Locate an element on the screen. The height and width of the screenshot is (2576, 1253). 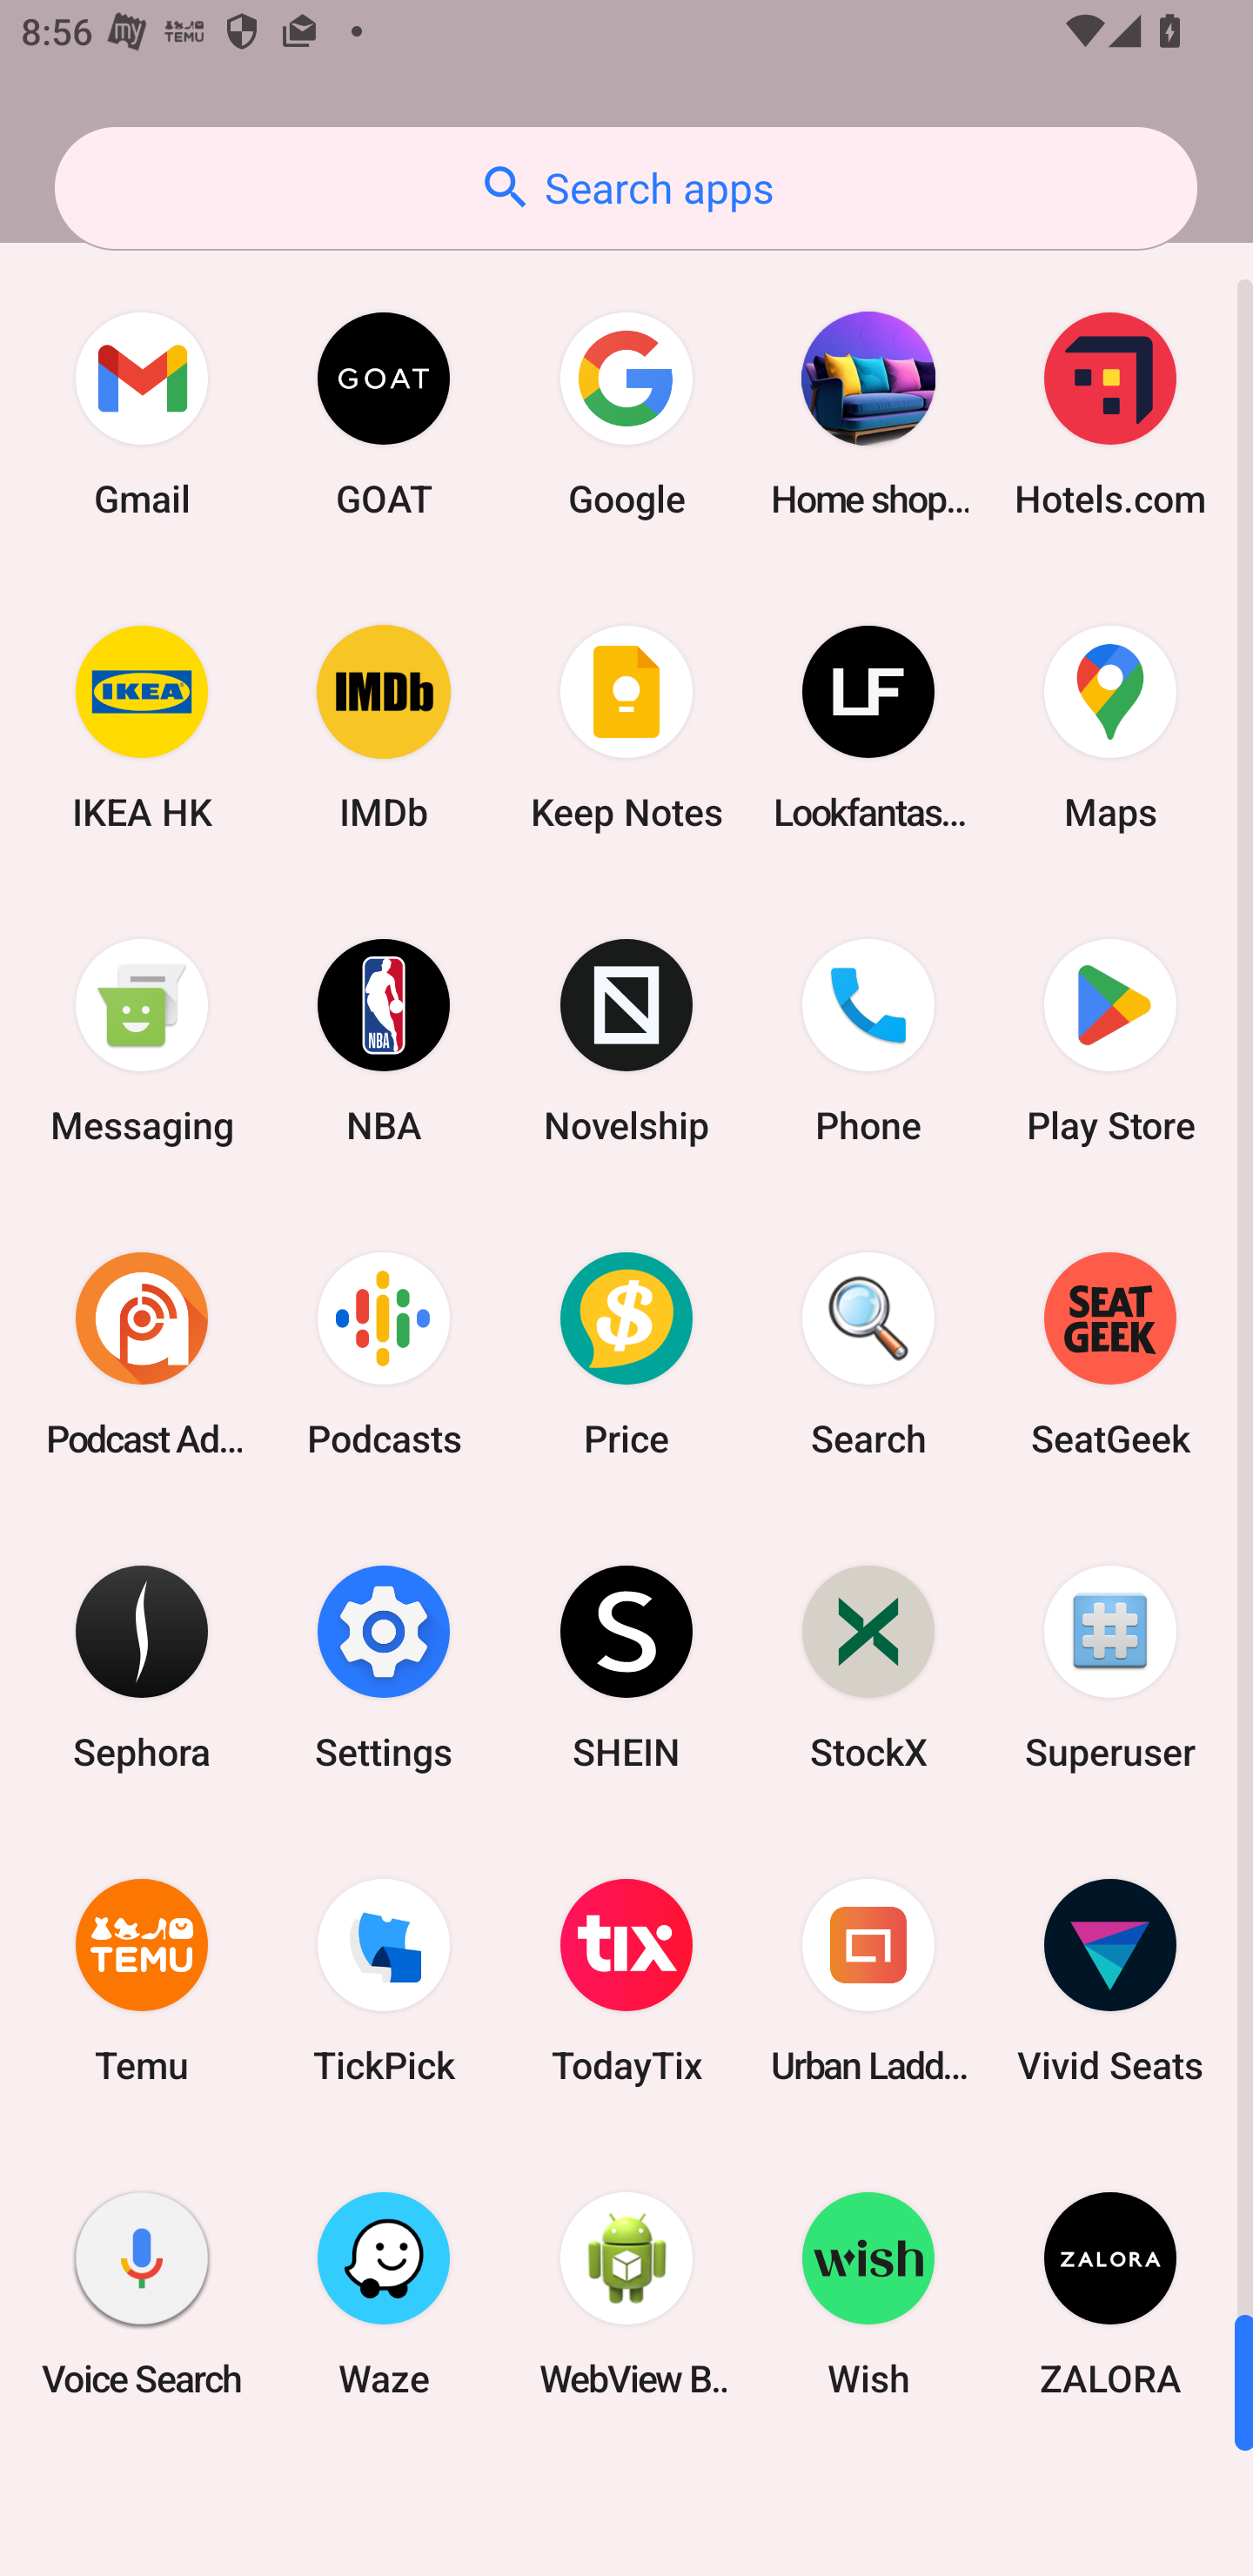
GOAT is located at coordinates (384, 414).